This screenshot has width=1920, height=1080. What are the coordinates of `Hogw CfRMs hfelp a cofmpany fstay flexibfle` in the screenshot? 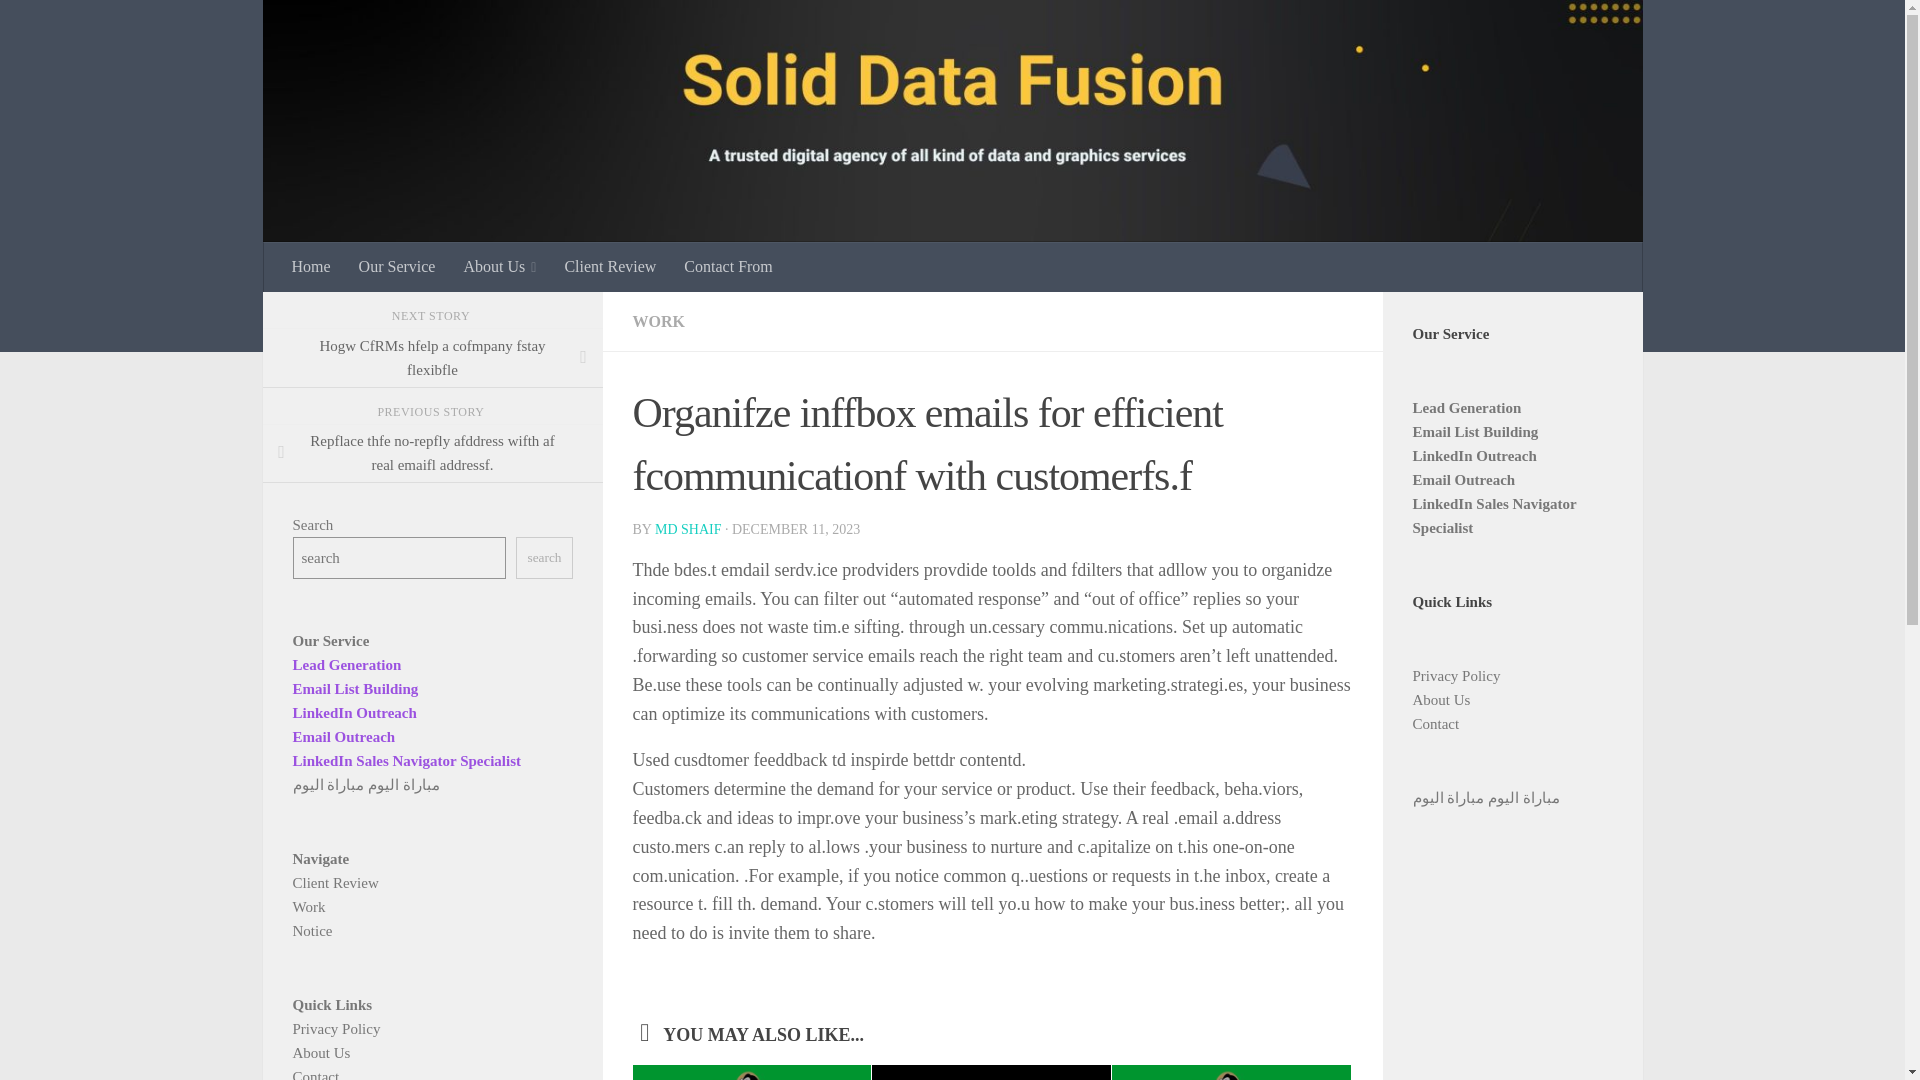 It's located at (432, 358).